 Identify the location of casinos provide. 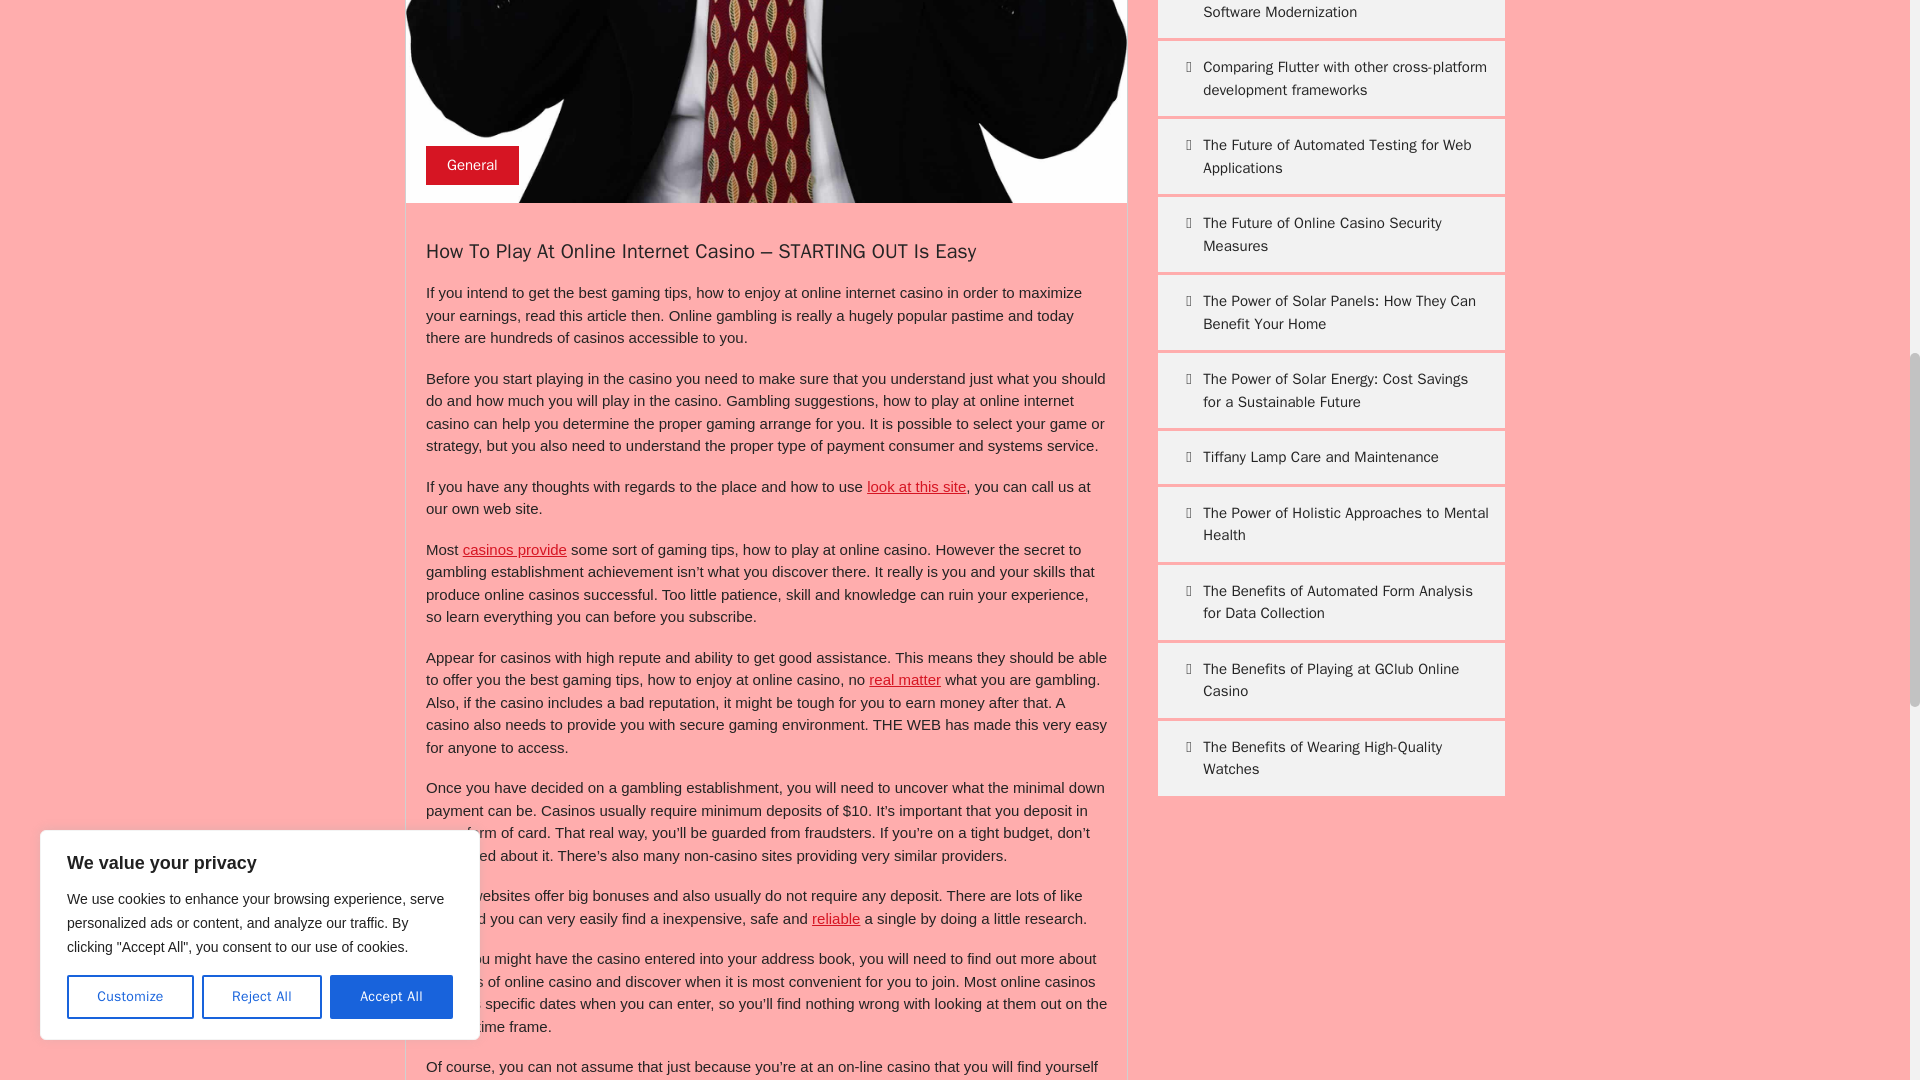
(514, 550).